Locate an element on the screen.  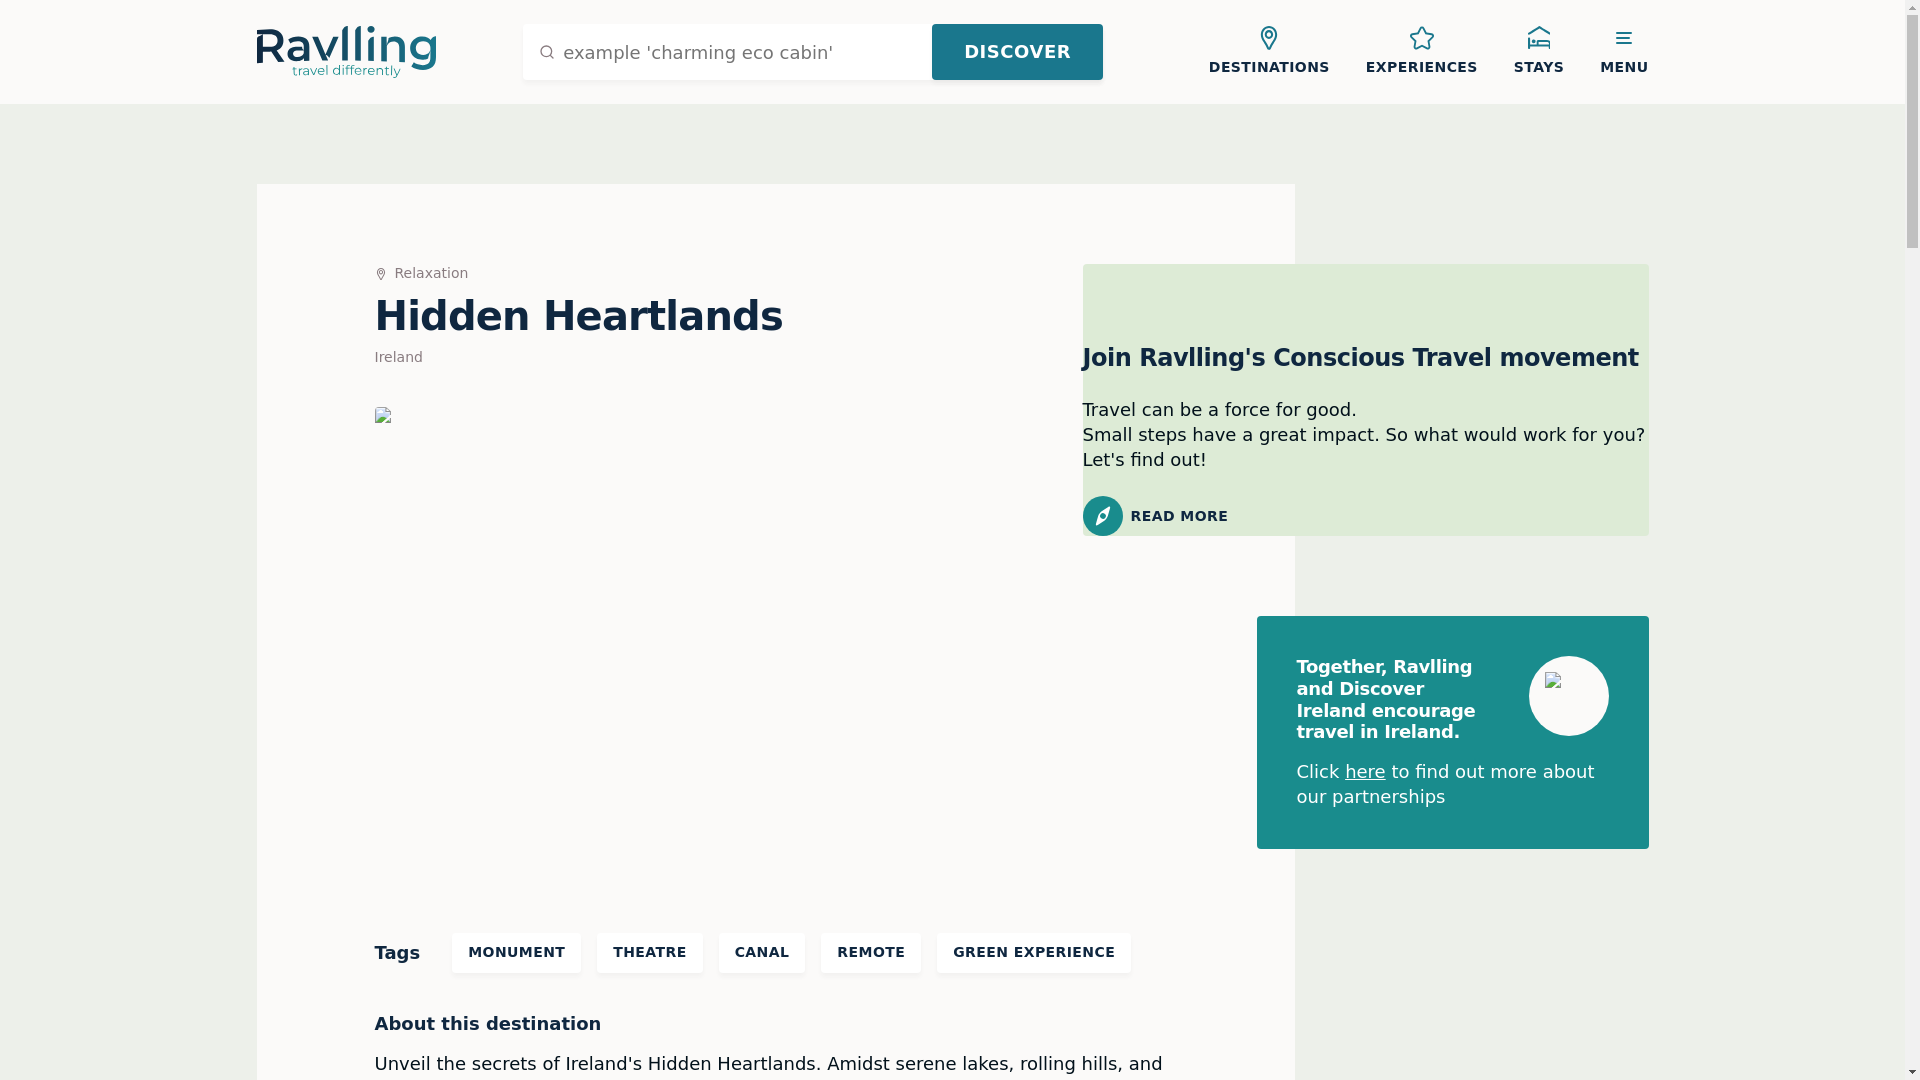
MONUMENT is located at coordinates (516, 953).